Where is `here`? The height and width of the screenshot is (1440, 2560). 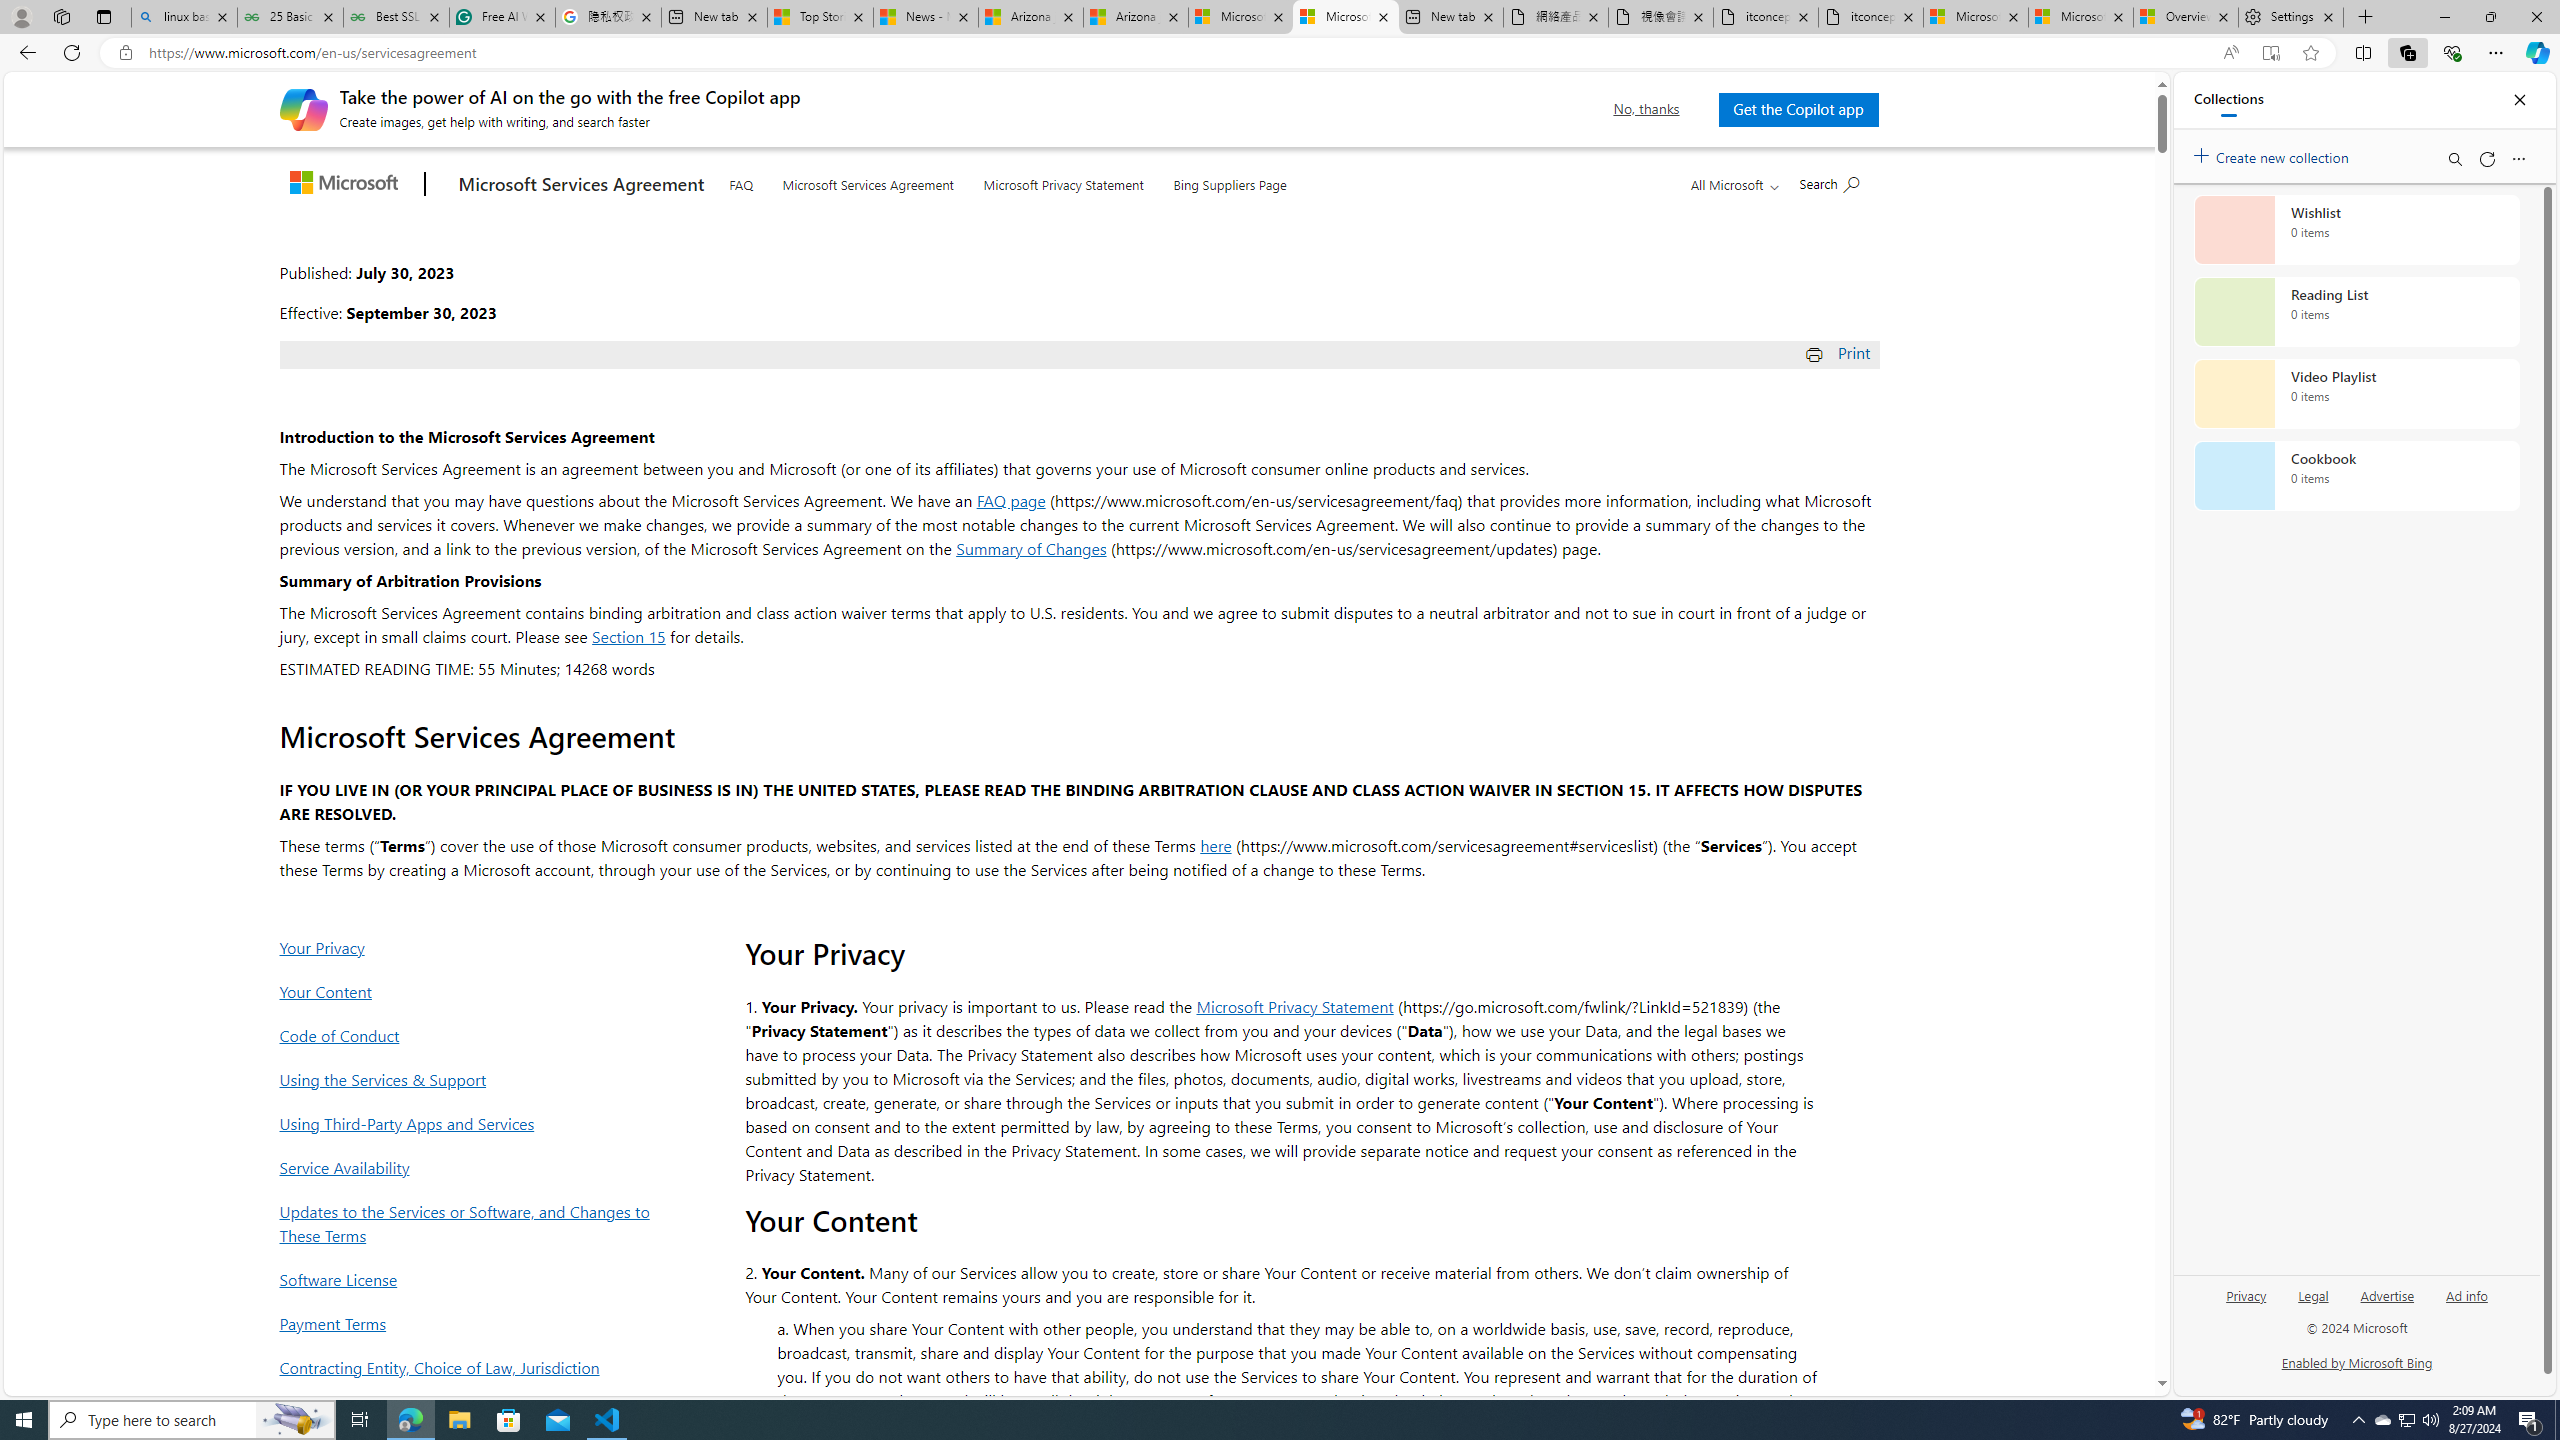
here is located at coordinates (1216, 844).